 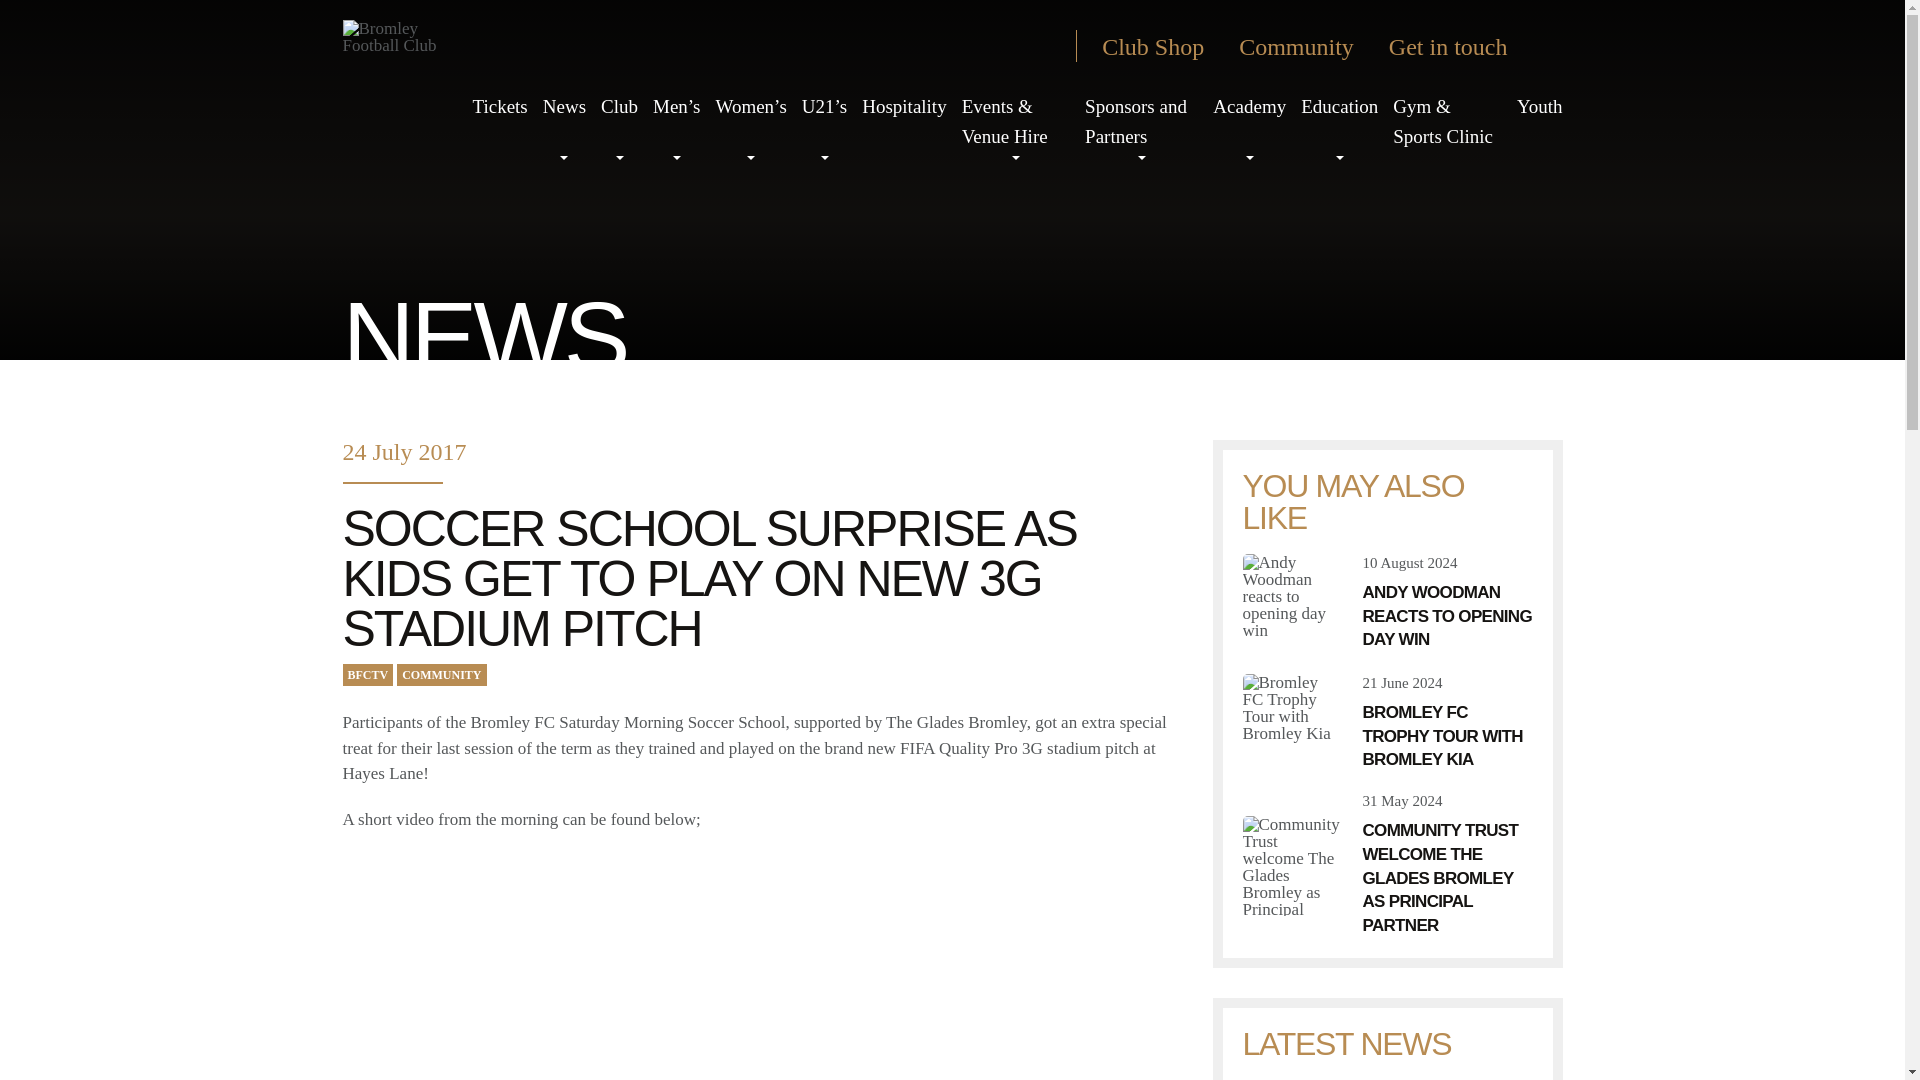 What do you see at coordinates (932, 46) in the screenshot?
I see `Facebook` at bounding box center [932, 46].